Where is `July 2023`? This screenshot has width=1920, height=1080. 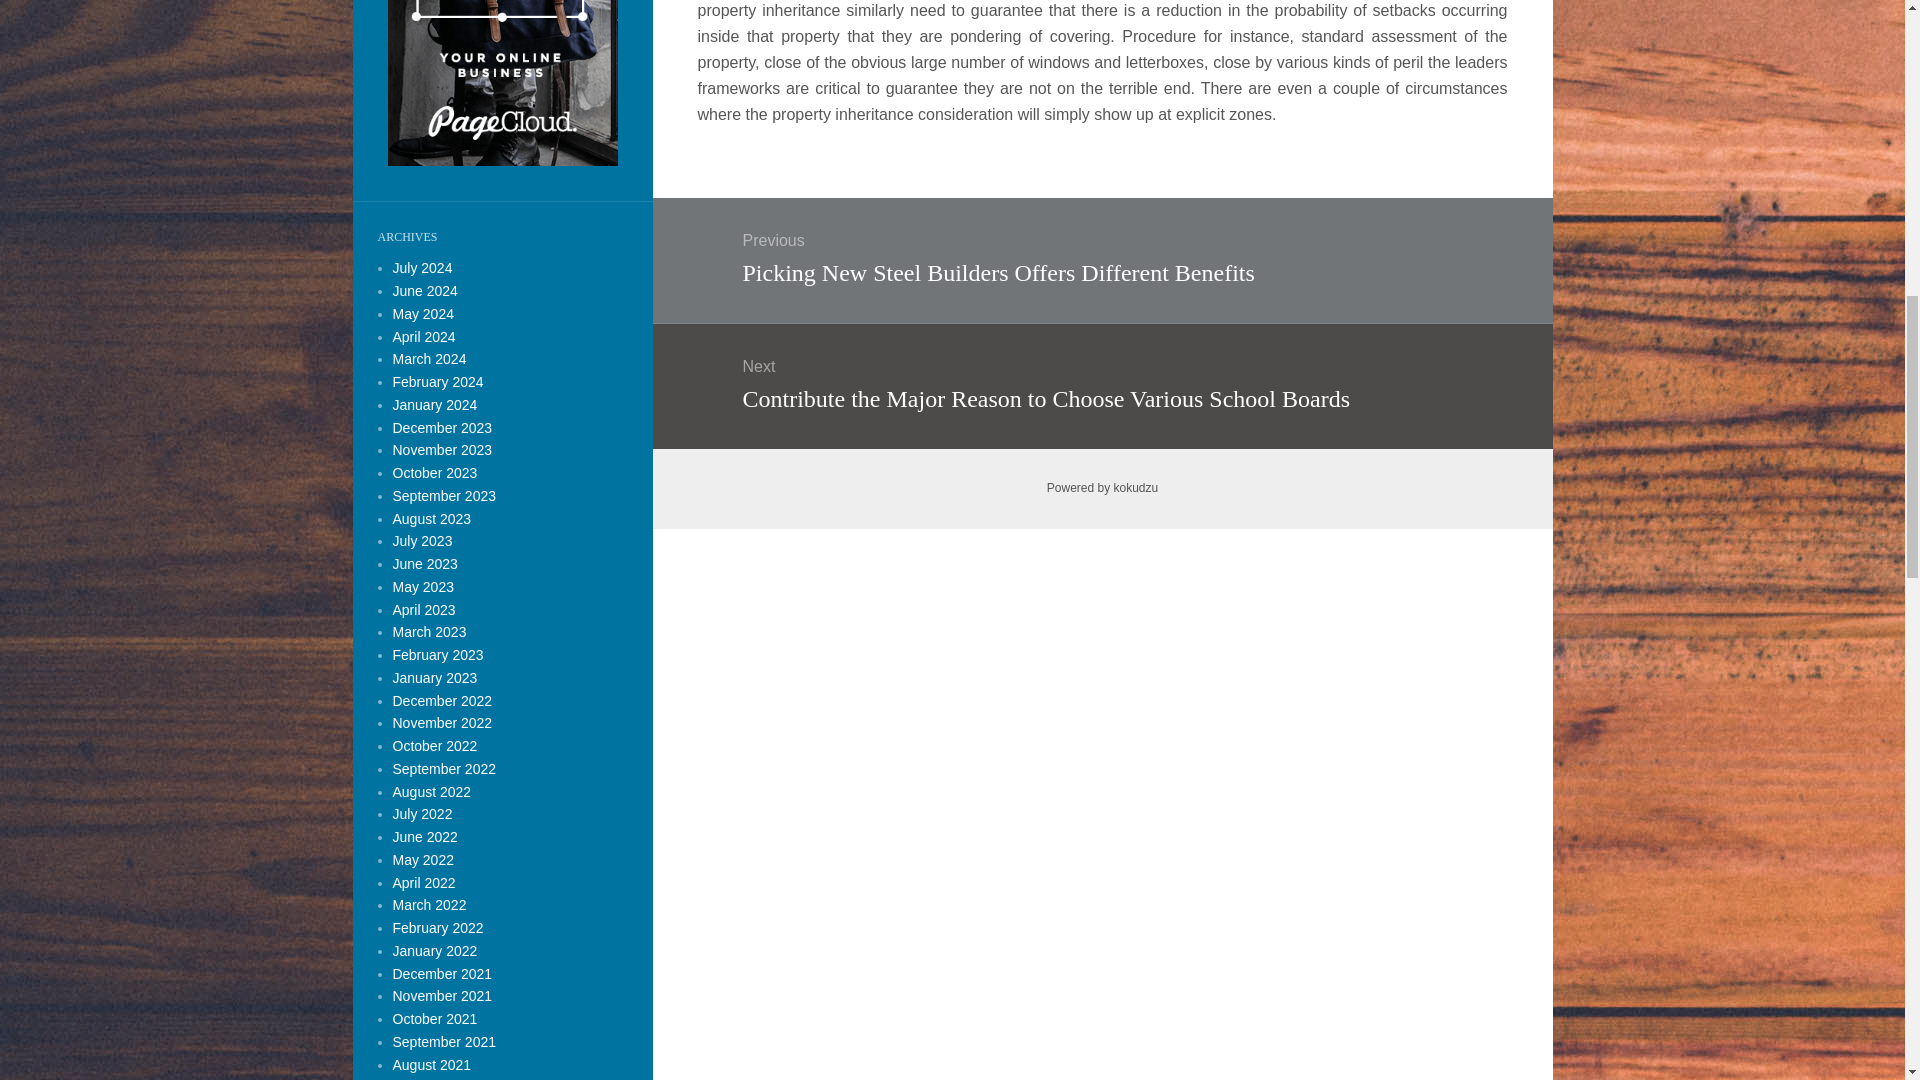 July 2023 is located at coordinates (421, 540).